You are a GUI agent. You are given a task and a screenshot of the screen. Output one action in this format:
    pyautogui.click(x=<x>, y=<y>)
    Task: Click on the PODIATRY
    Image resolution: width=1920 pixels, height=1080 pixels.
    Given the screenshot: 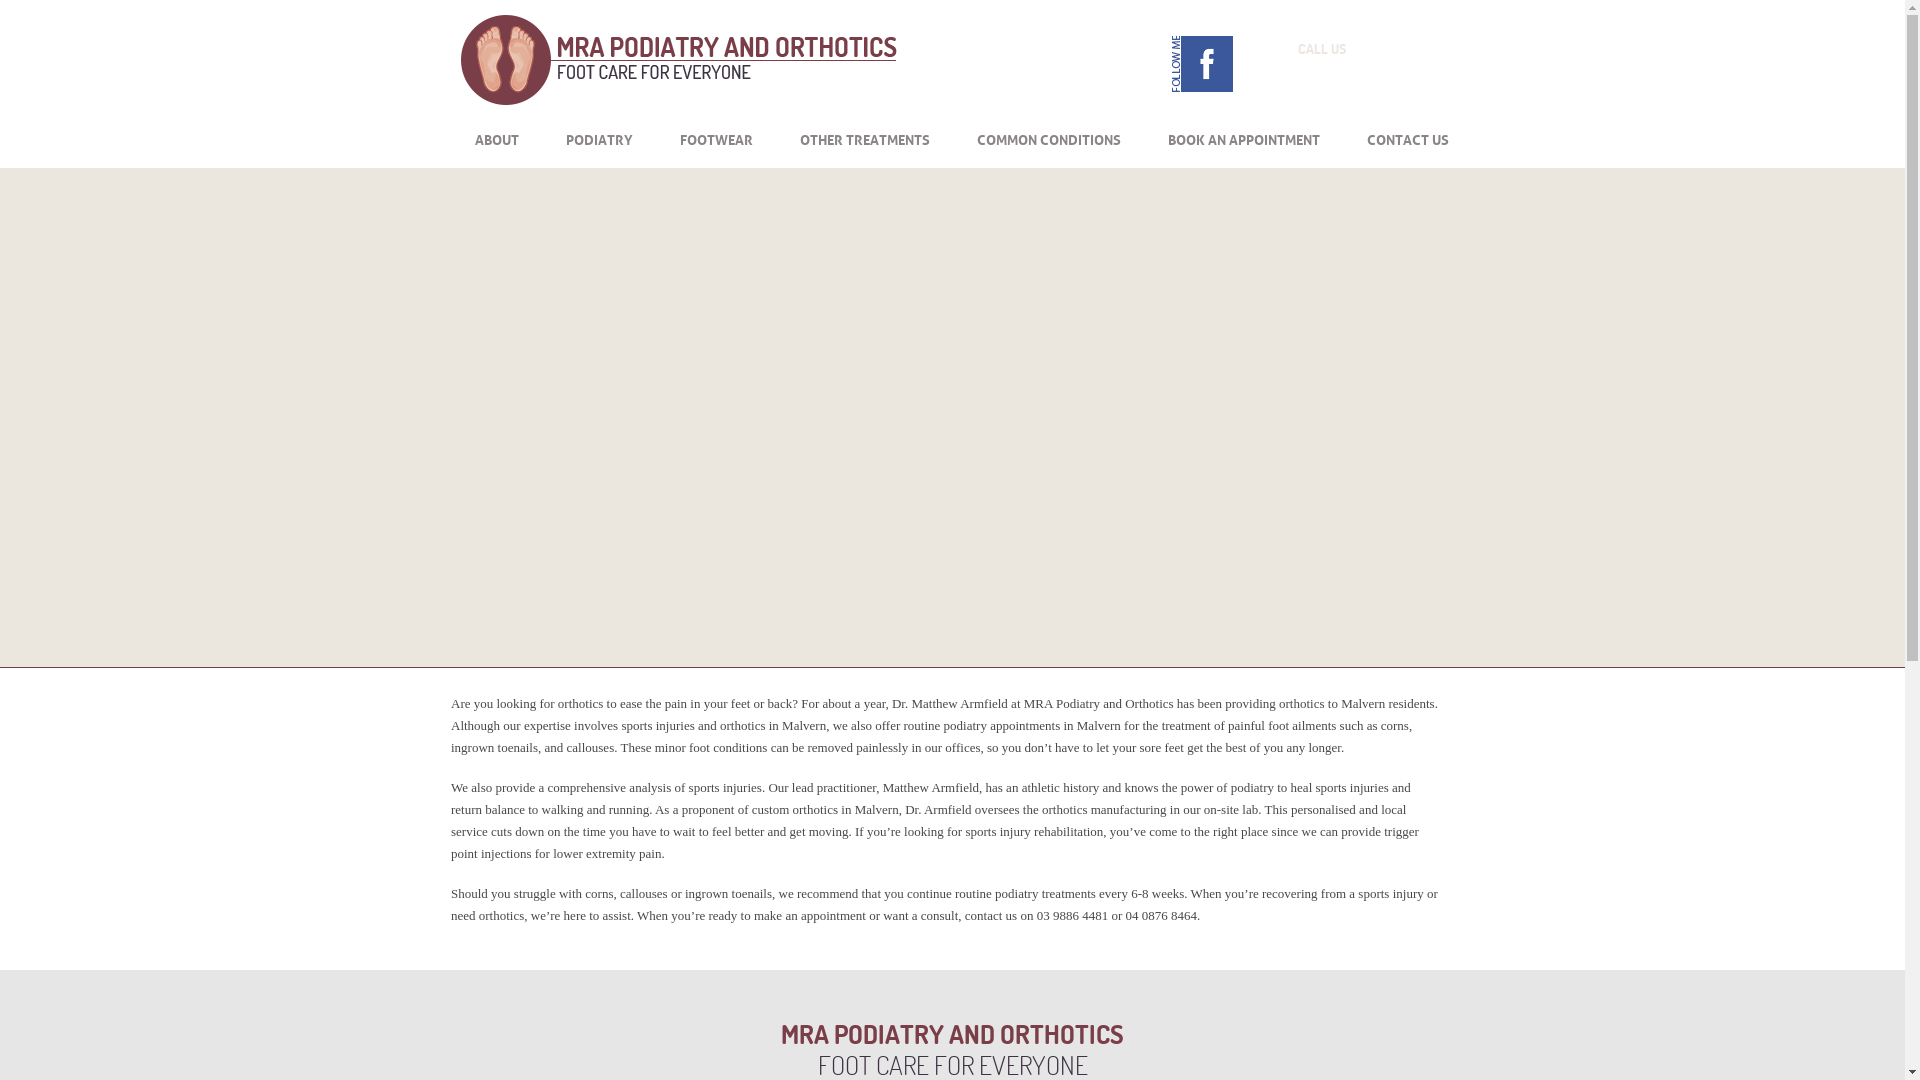 What is the action you would take?
    pyautogui.click(x=600, y=138)
    